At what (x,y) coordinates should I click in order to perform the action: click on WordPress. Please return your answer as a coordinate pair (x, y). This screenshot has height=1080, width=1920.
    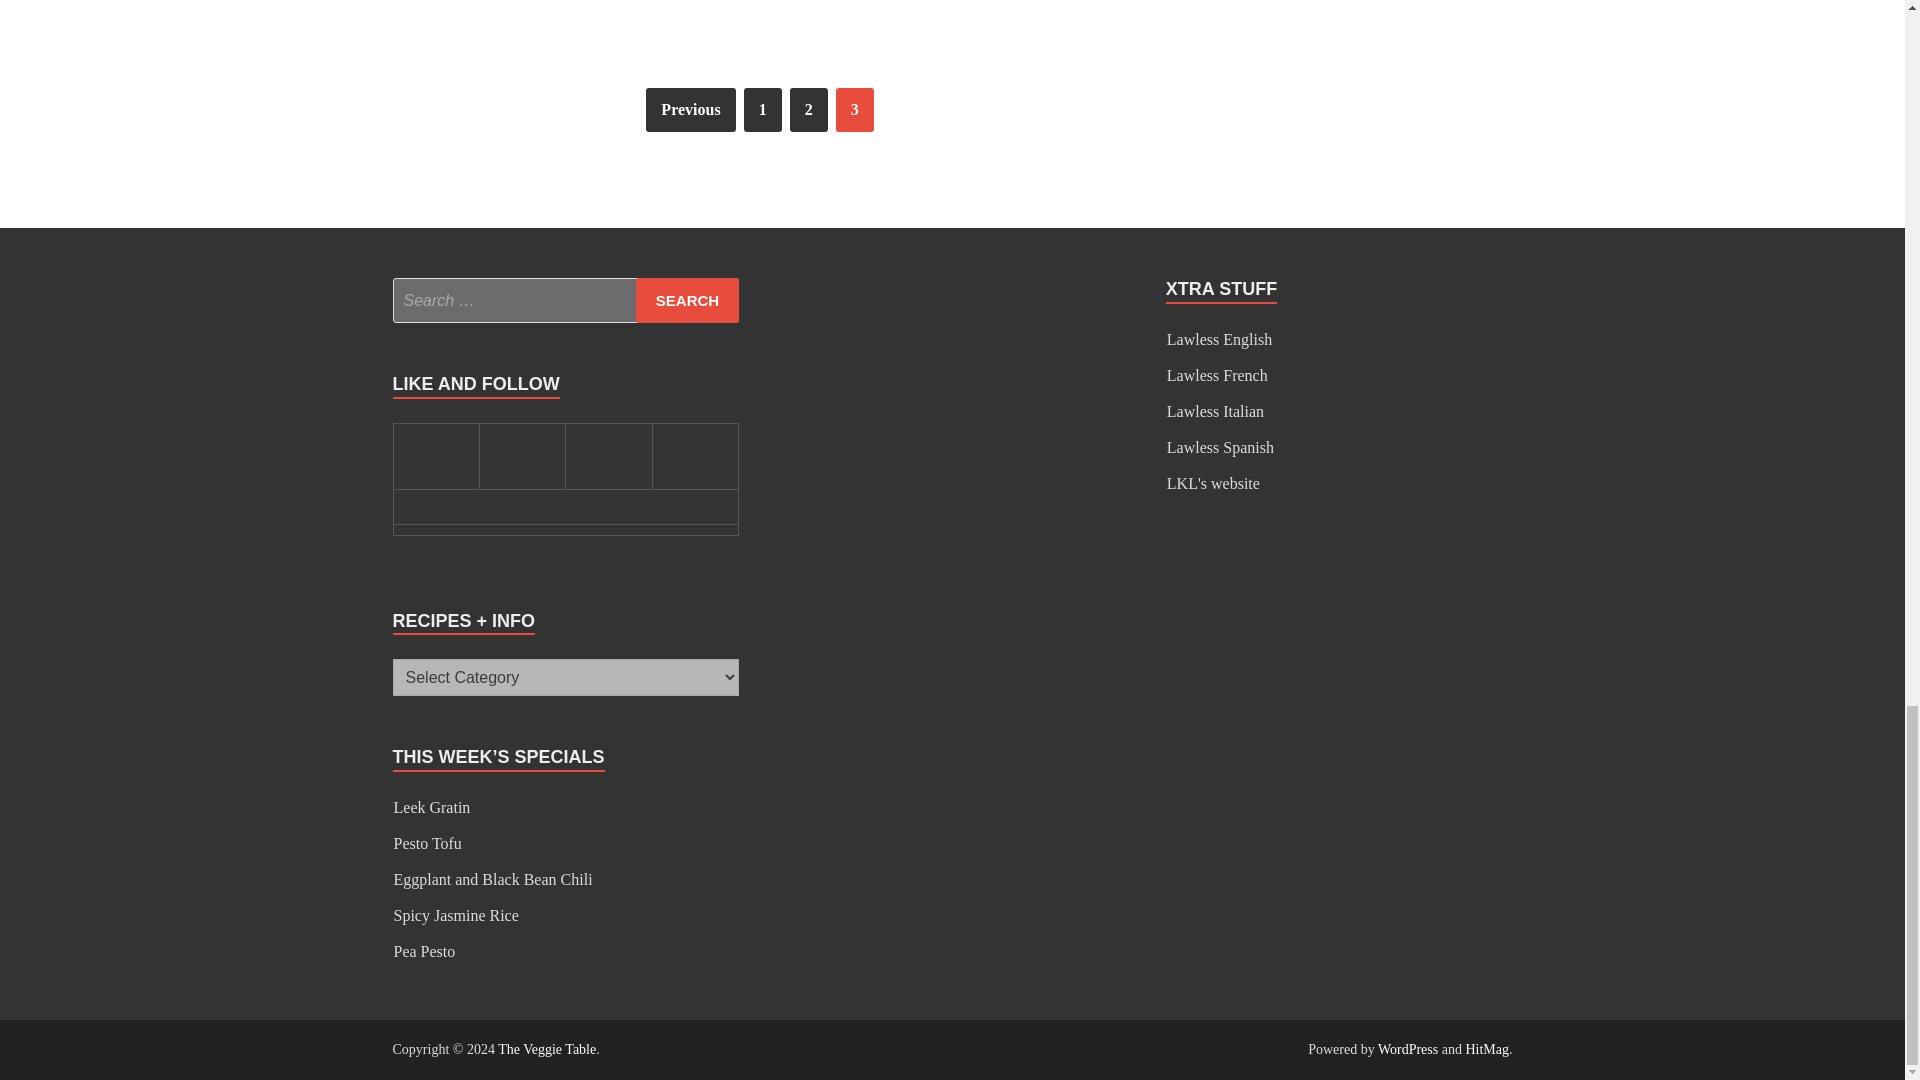
    Looking at the image, I should click on (1408, 1050).